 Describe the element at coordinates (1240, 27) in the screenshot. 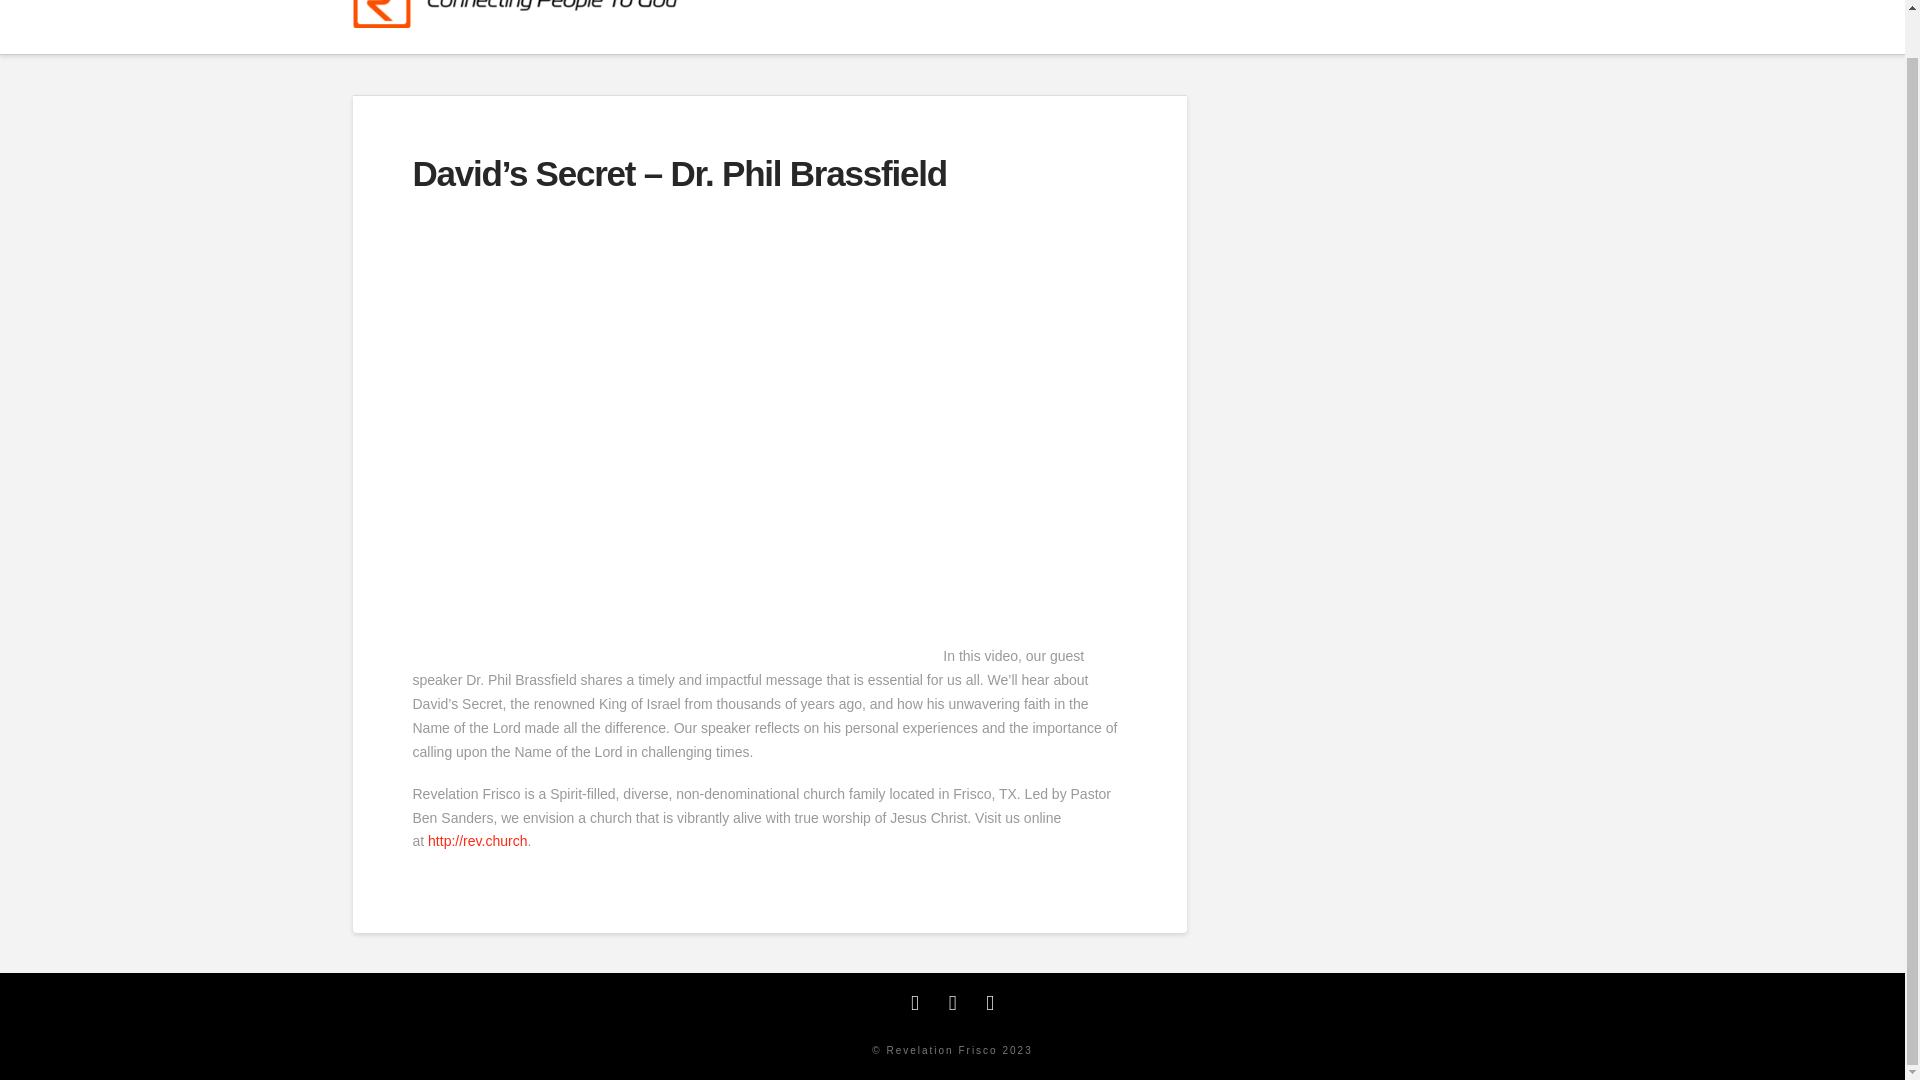

I see `GIVING` at that location.